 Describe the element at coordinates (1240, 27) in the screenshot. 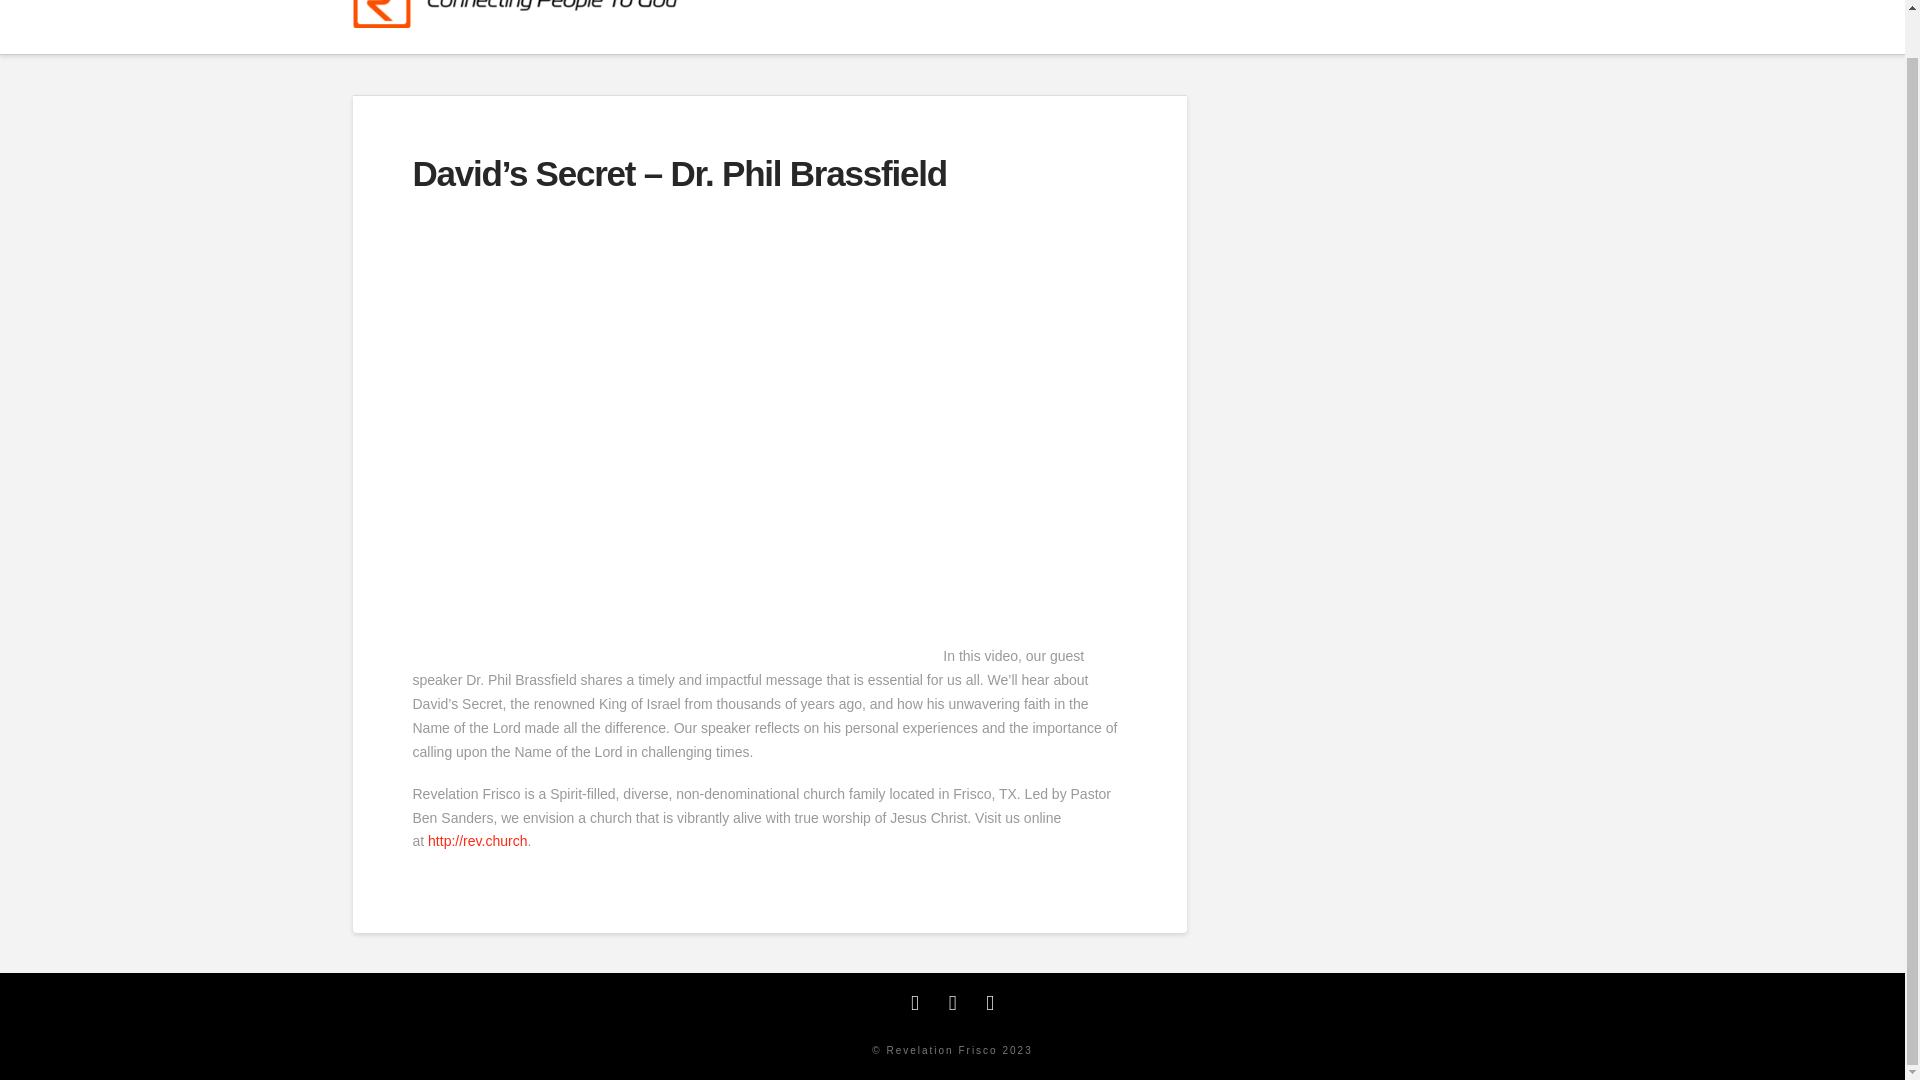

I see `GIVING` at that location.